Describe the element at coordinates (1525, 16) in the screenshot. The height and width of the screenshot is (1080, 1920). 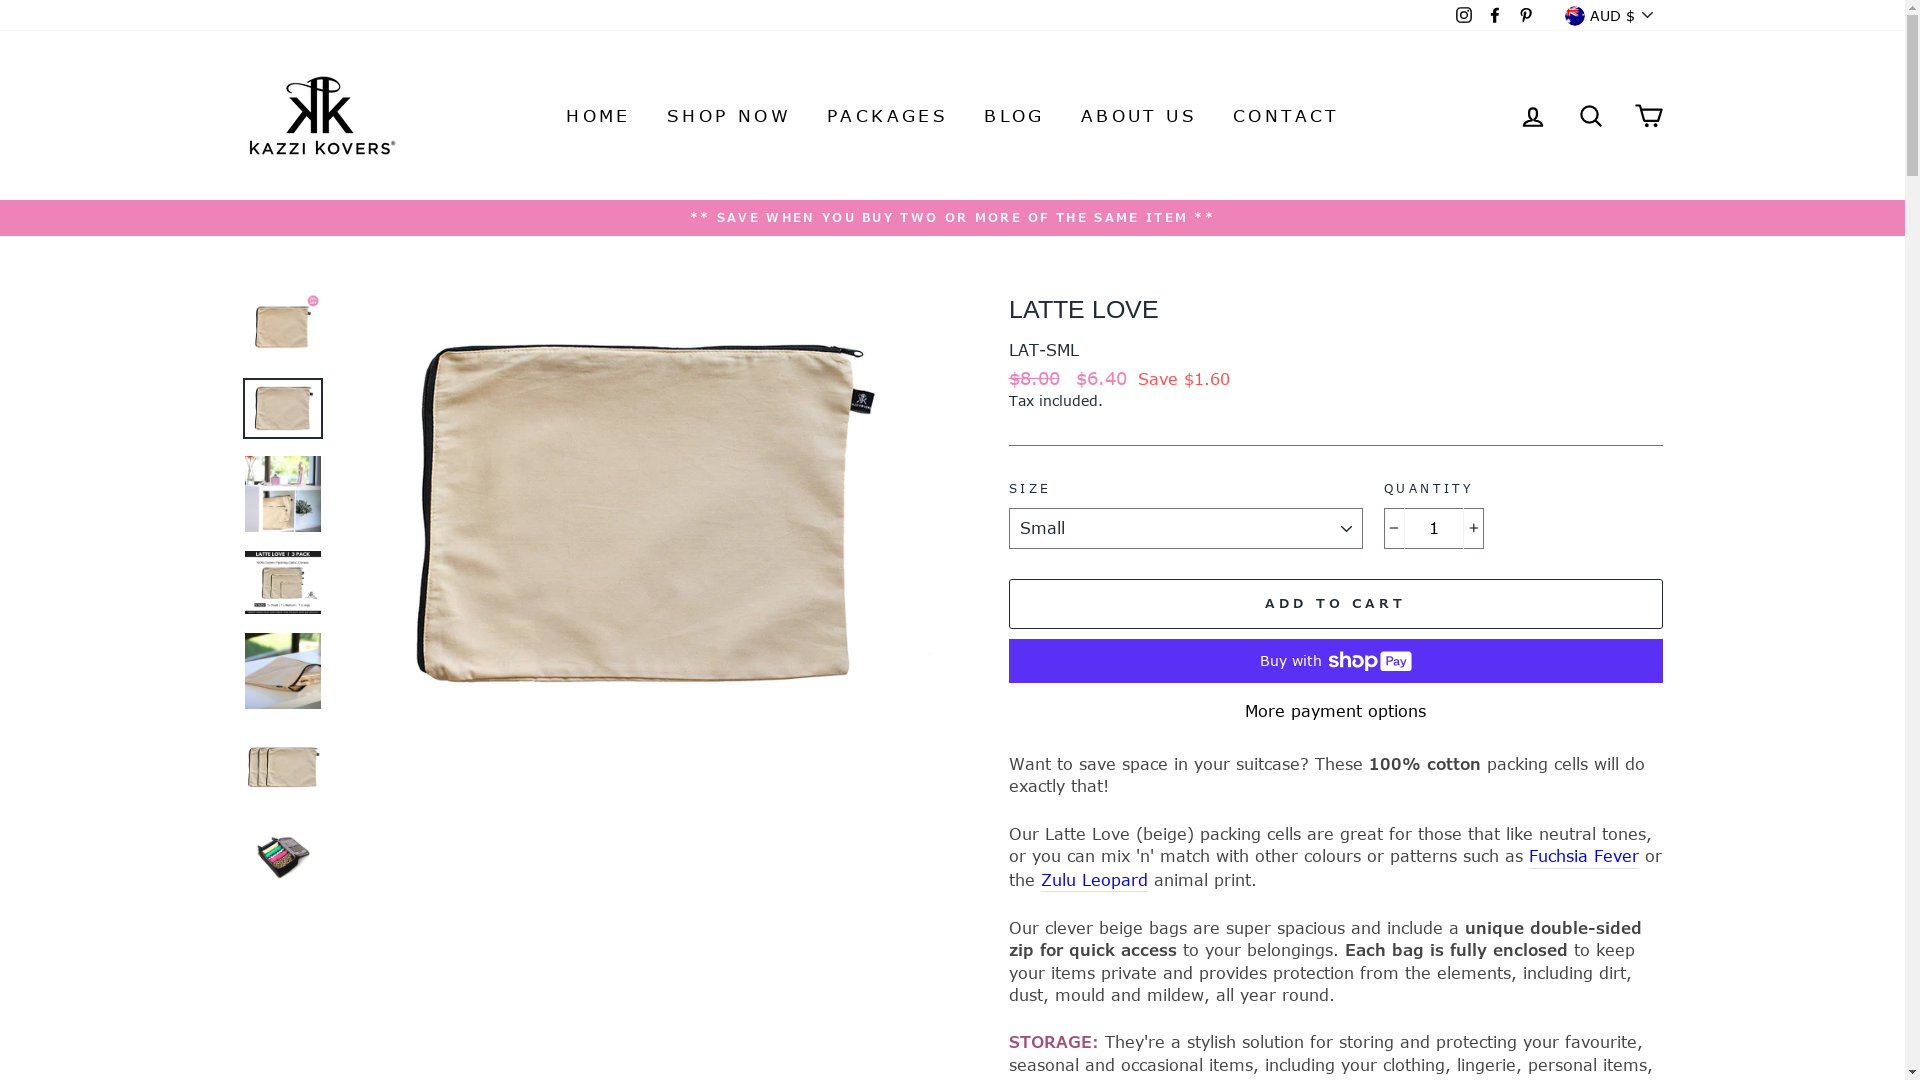
I see `Pinterest` at that location.